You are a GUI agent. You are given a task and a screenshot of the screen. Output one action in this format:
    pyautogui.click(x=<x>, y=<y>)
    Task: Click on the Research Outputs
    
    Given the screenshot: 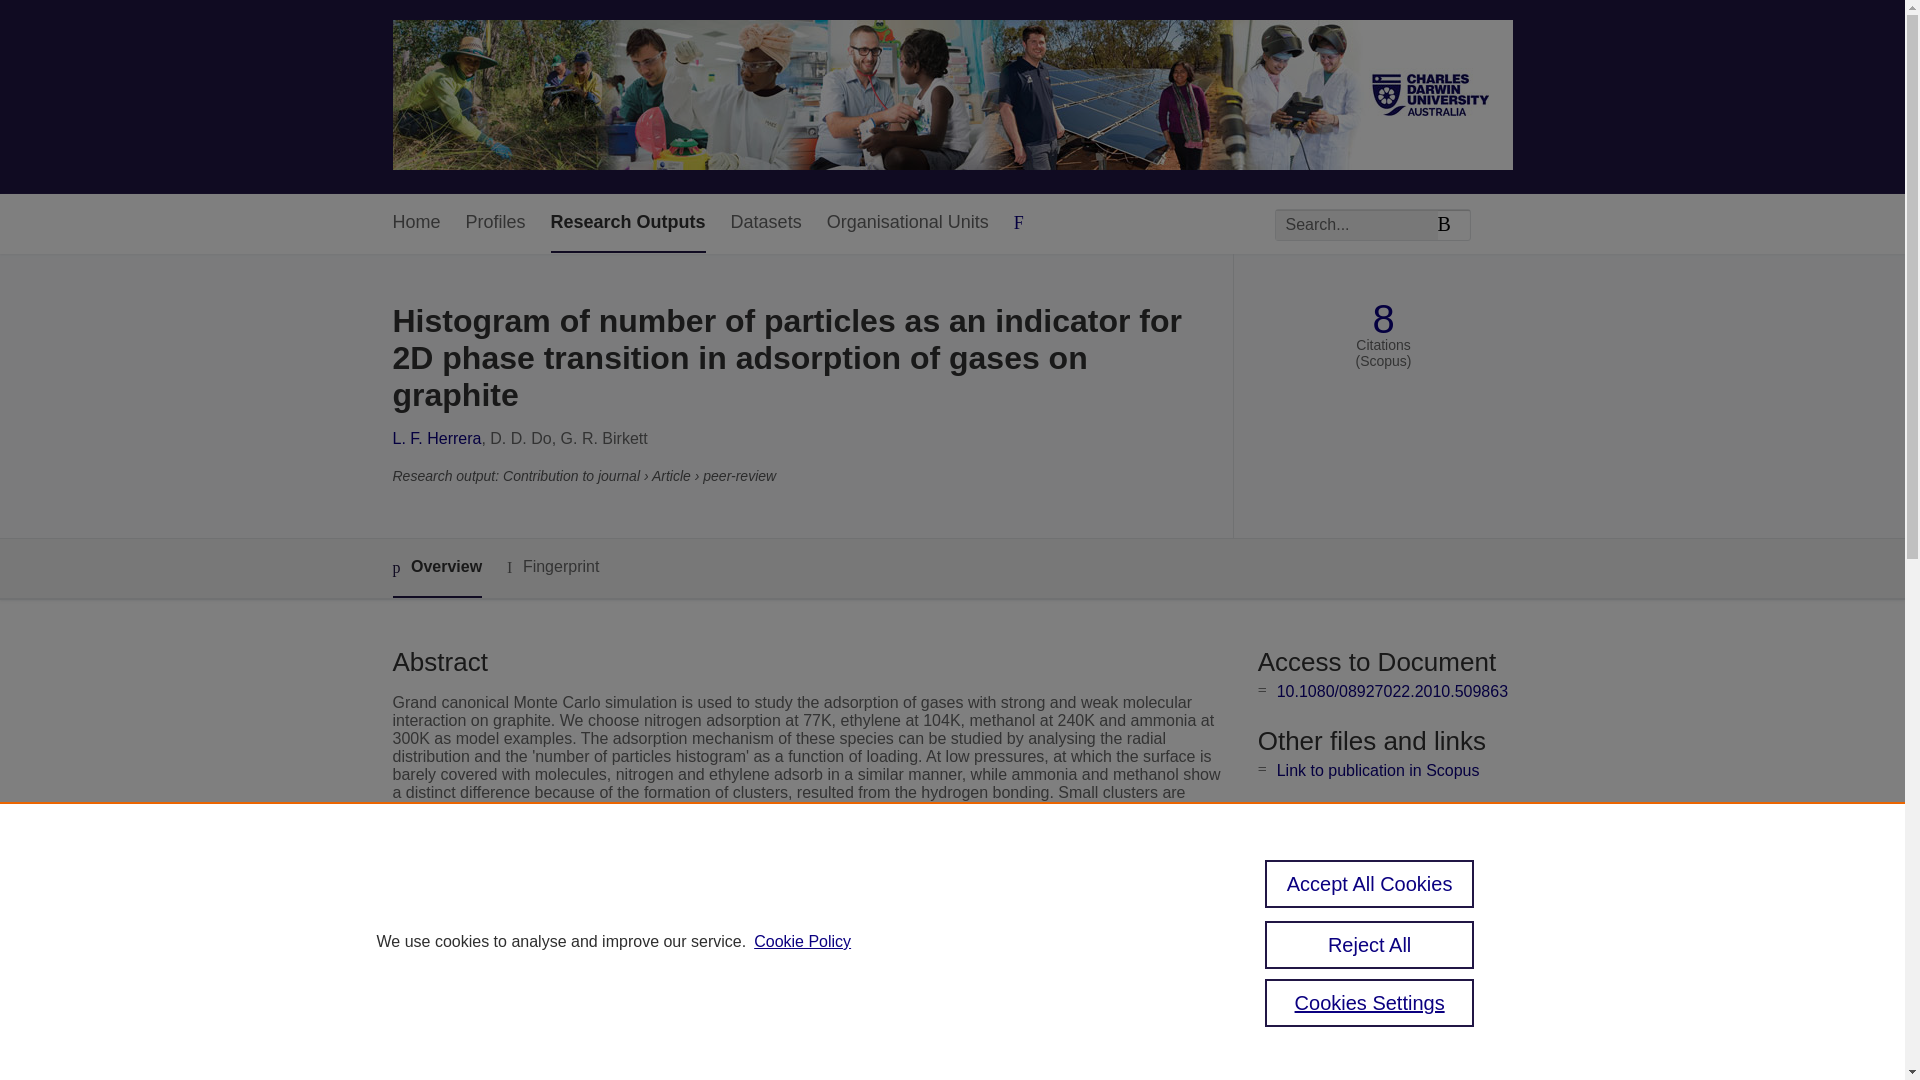 What is the action you would take?
    pyautogui.click(x=628, y=223)
    